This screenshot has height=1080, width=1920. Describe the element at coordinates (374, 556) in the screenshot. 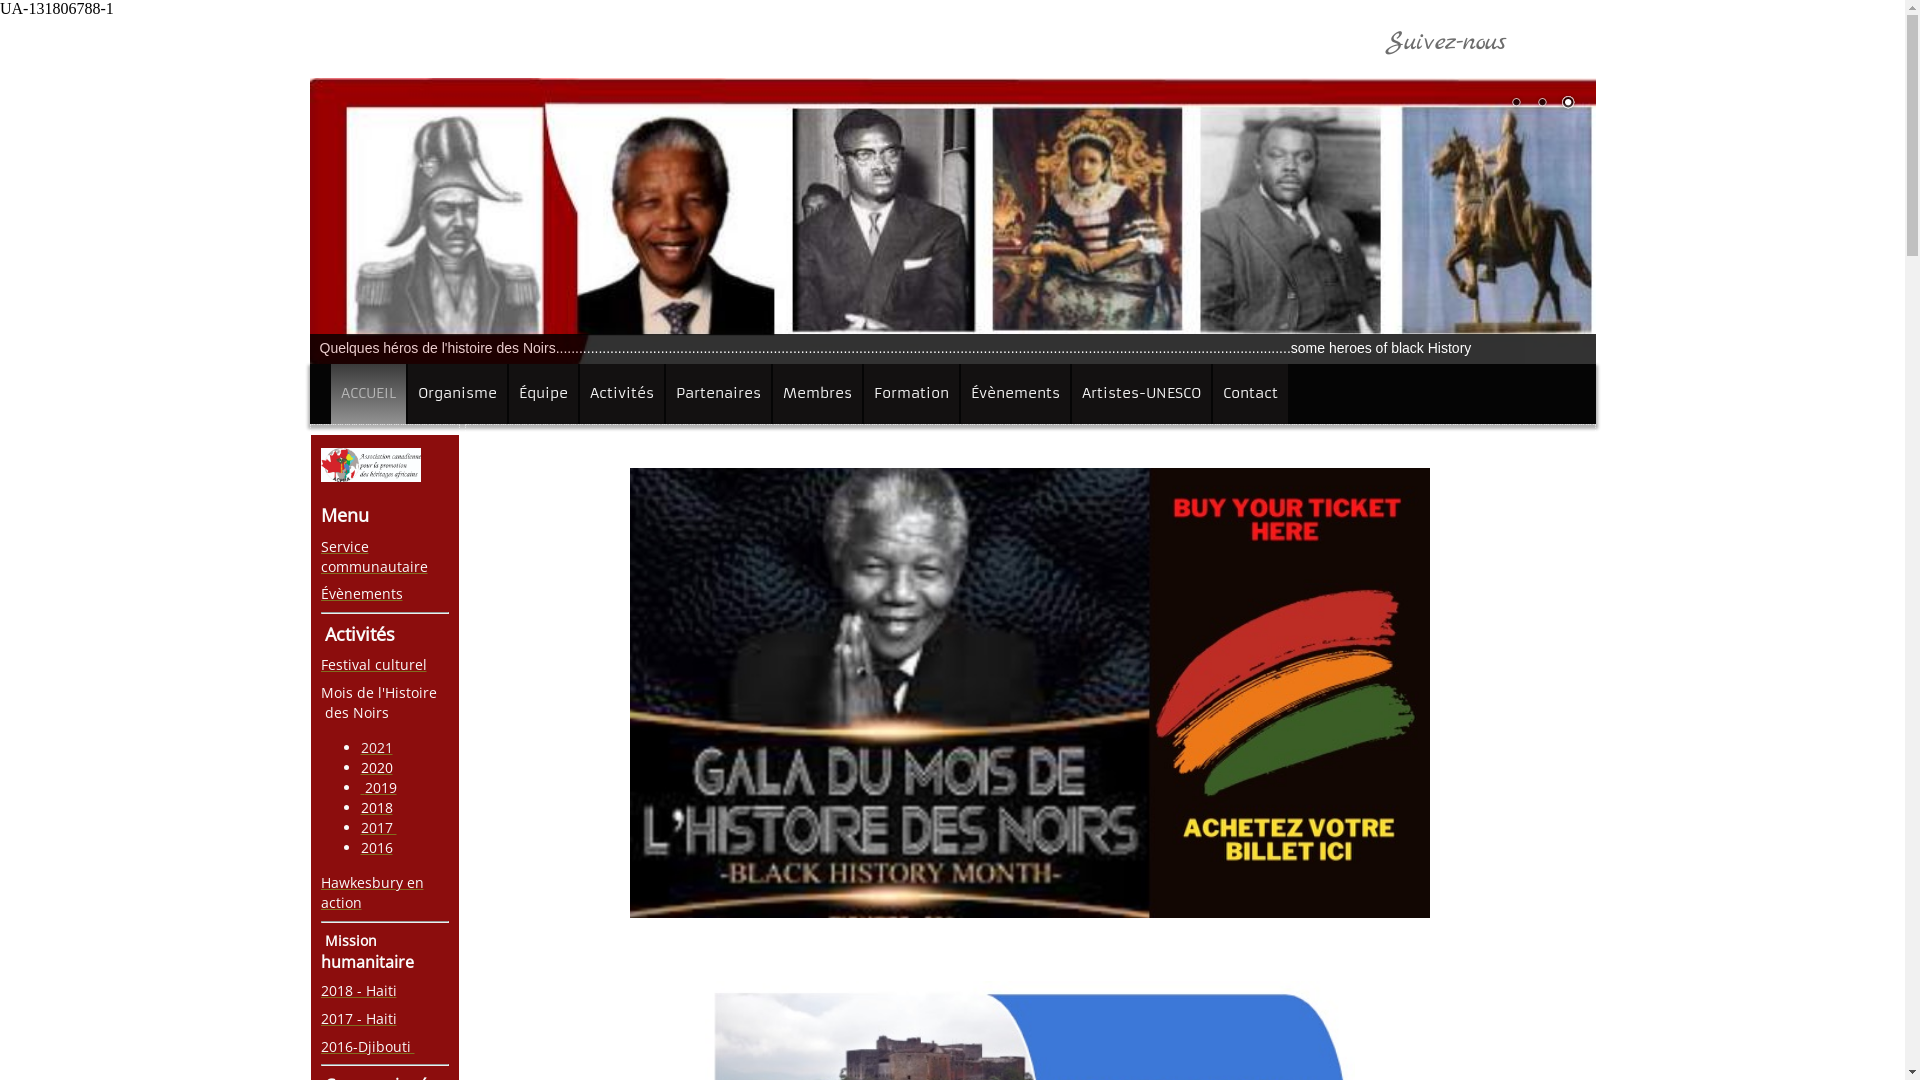

I see `Service communautaire` at that location.